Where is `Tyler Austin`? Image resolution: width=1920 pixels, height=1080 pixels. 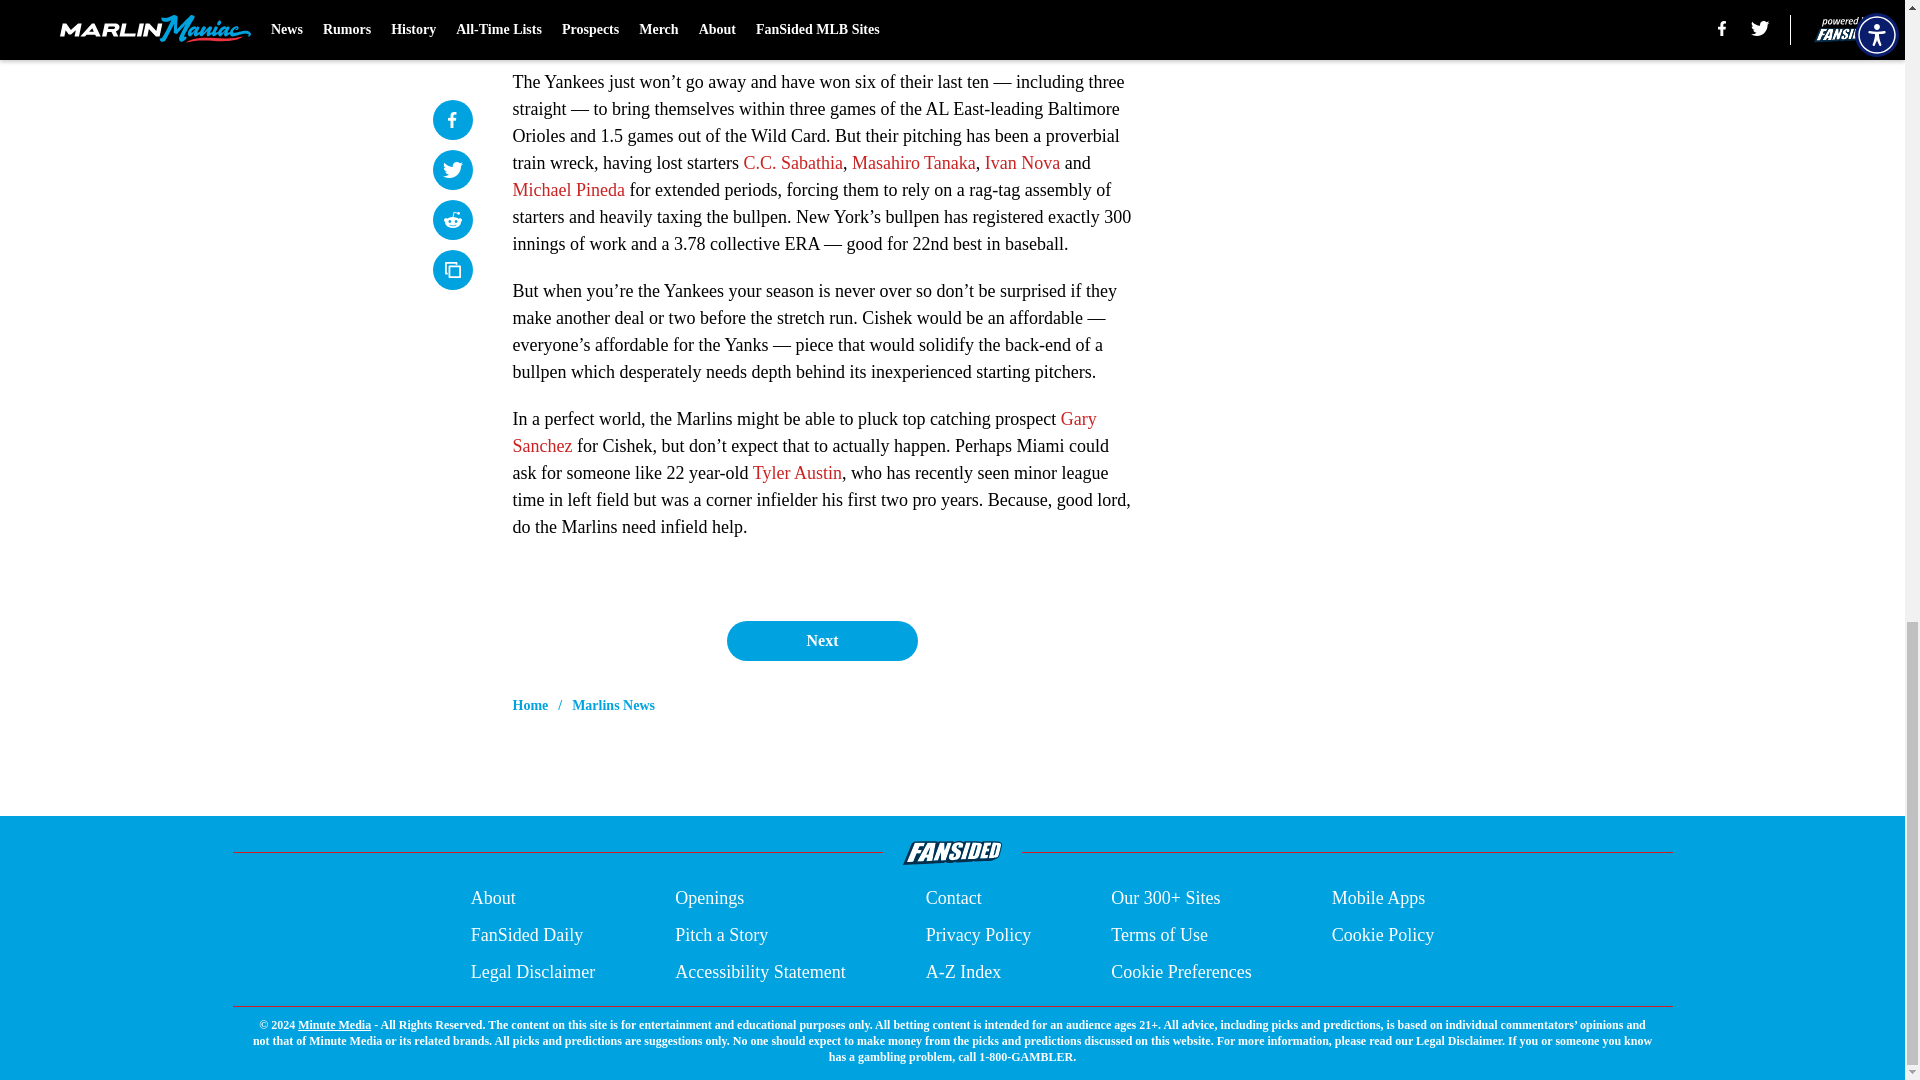 Tyler Austin is located at coordinates (797, 472).